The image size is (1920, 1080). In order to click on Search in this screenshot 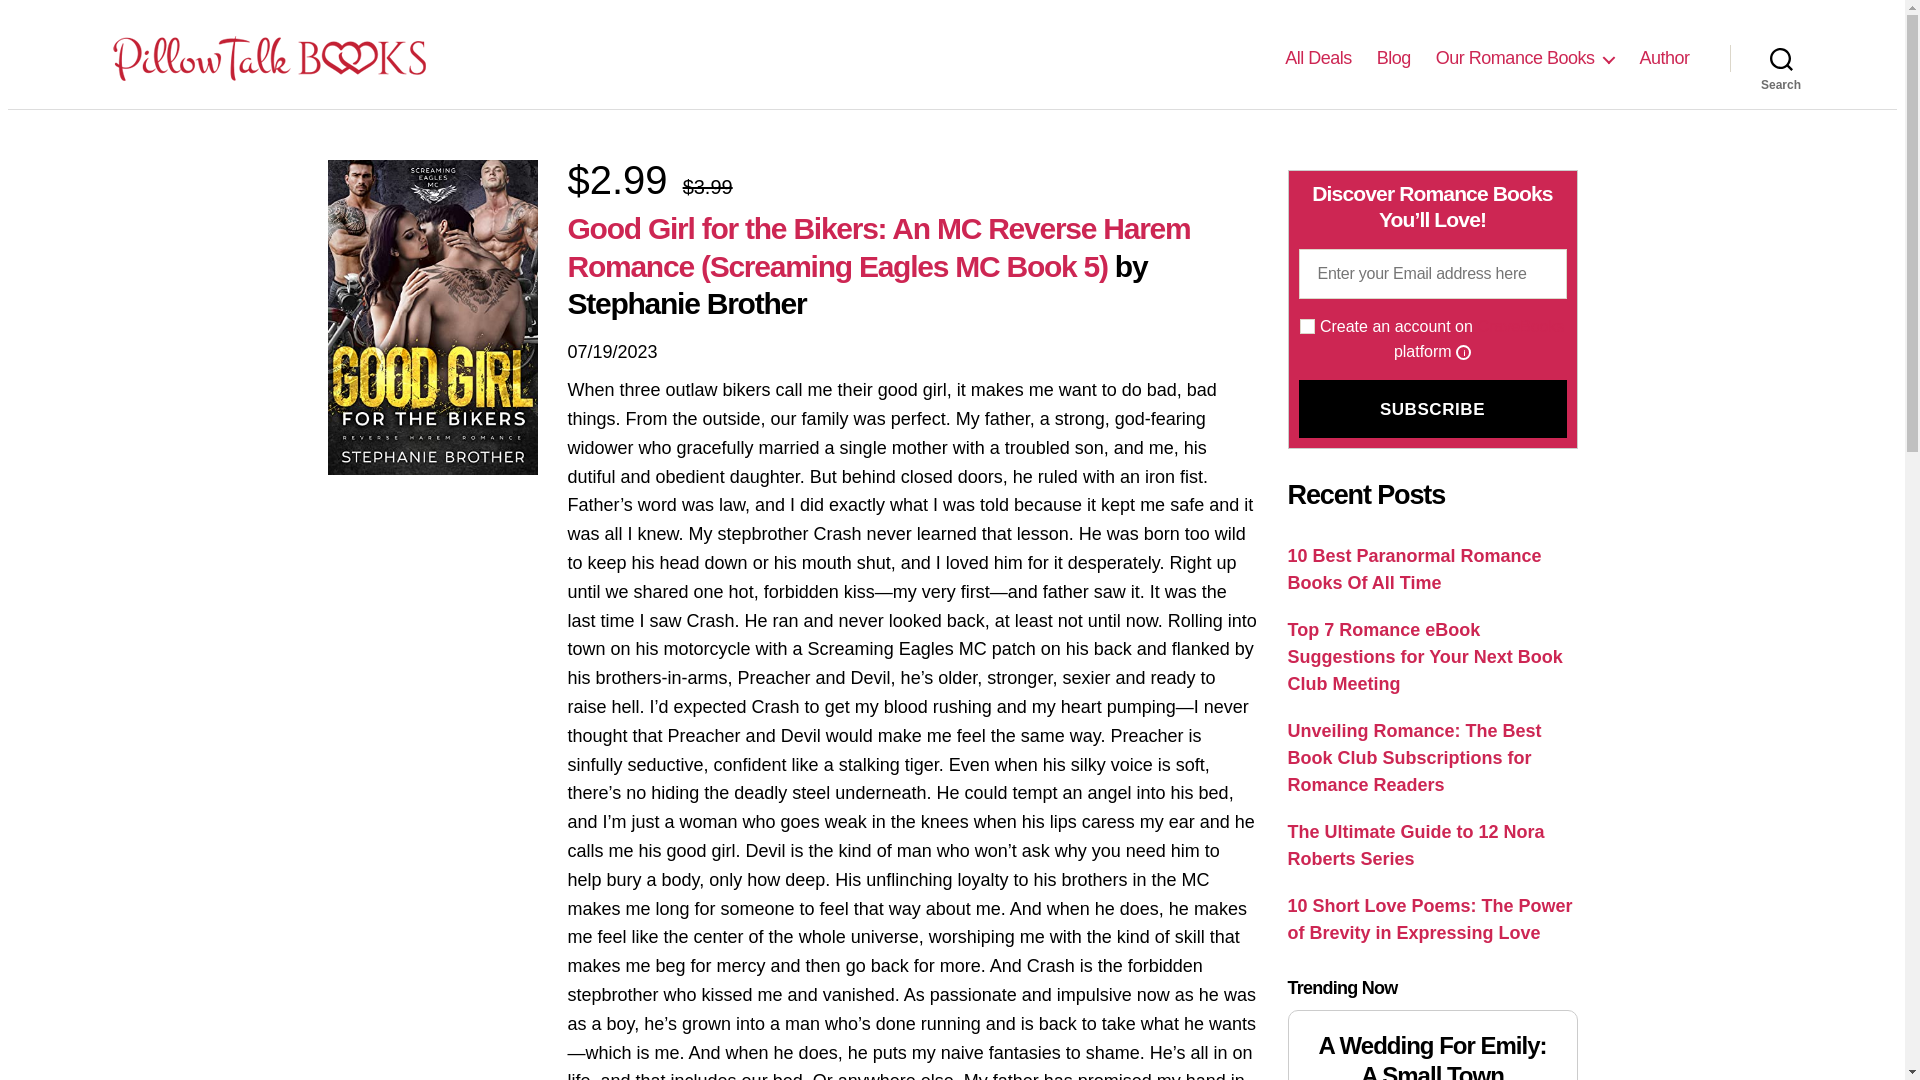, I will do `click(1781, 57)`.